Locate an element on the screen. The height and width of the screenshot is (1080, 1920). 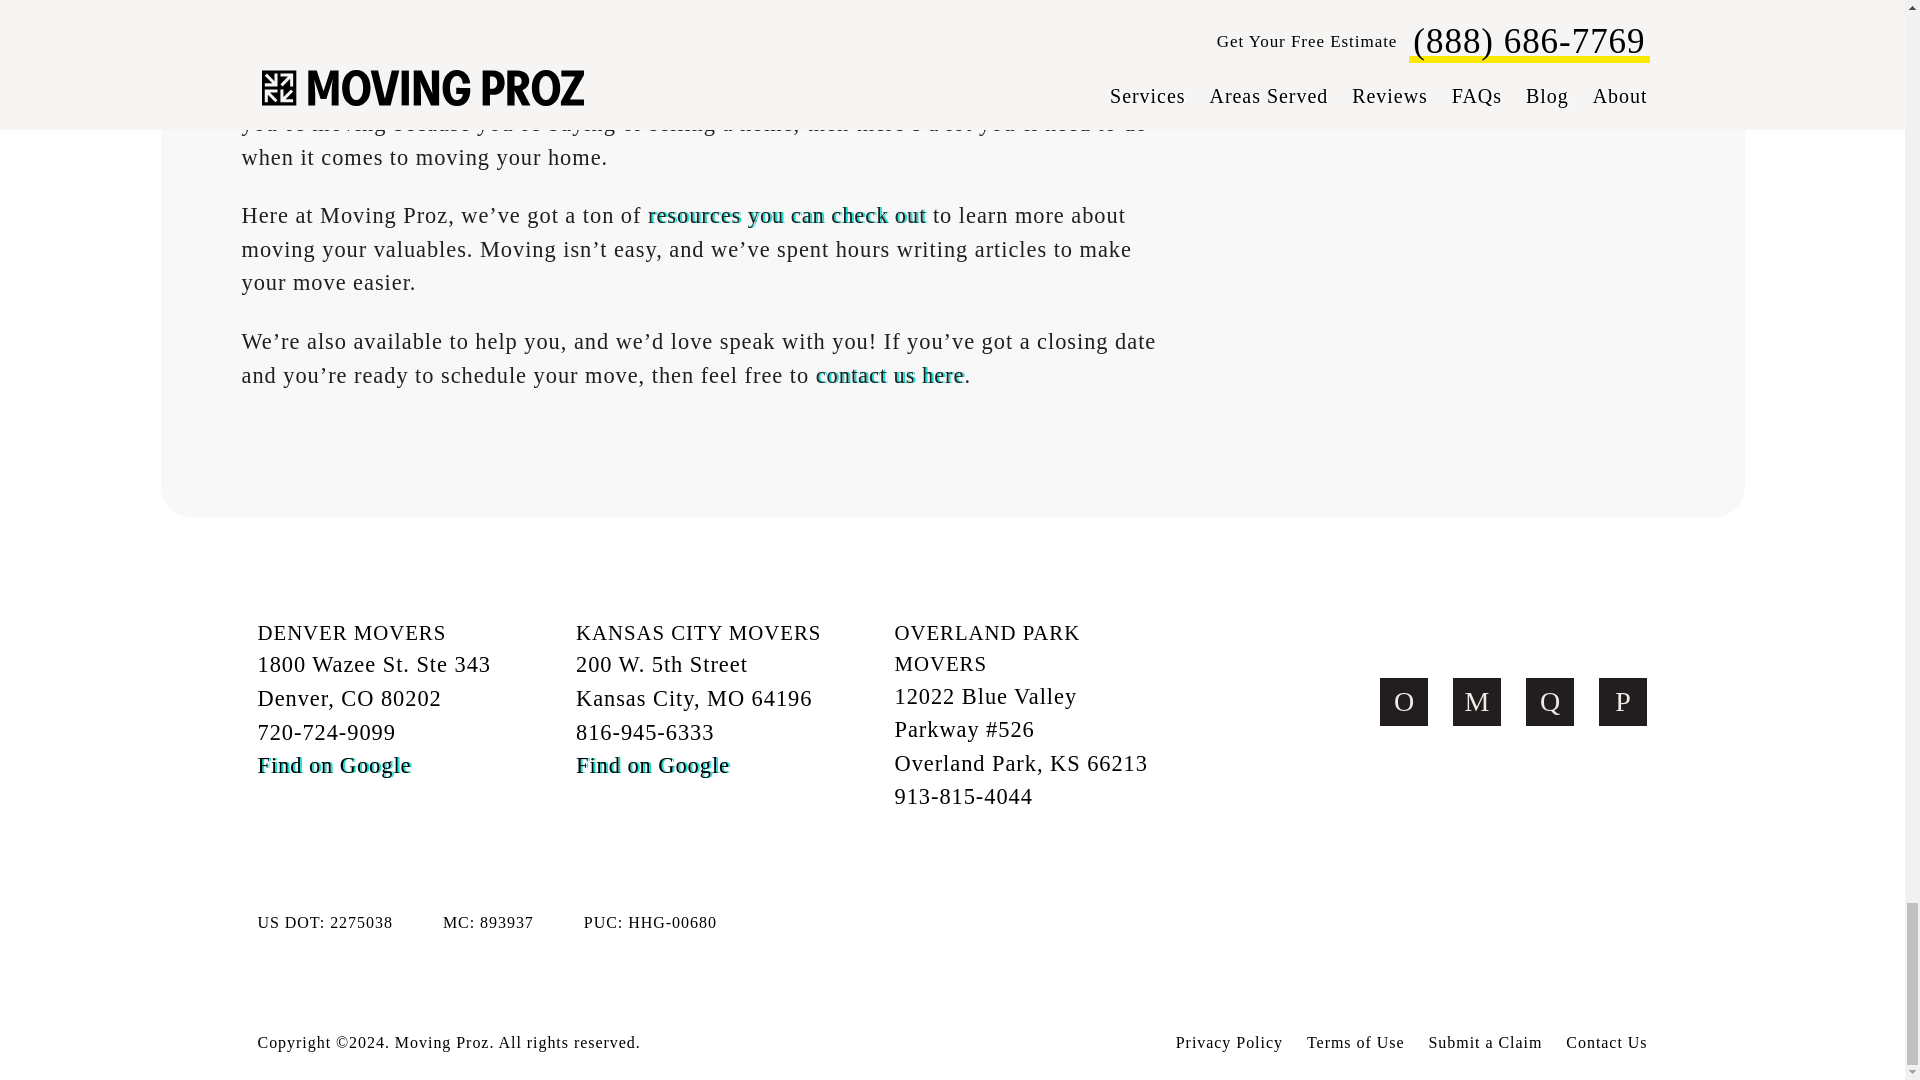
Instagram is located at coordinates (1550, 702).